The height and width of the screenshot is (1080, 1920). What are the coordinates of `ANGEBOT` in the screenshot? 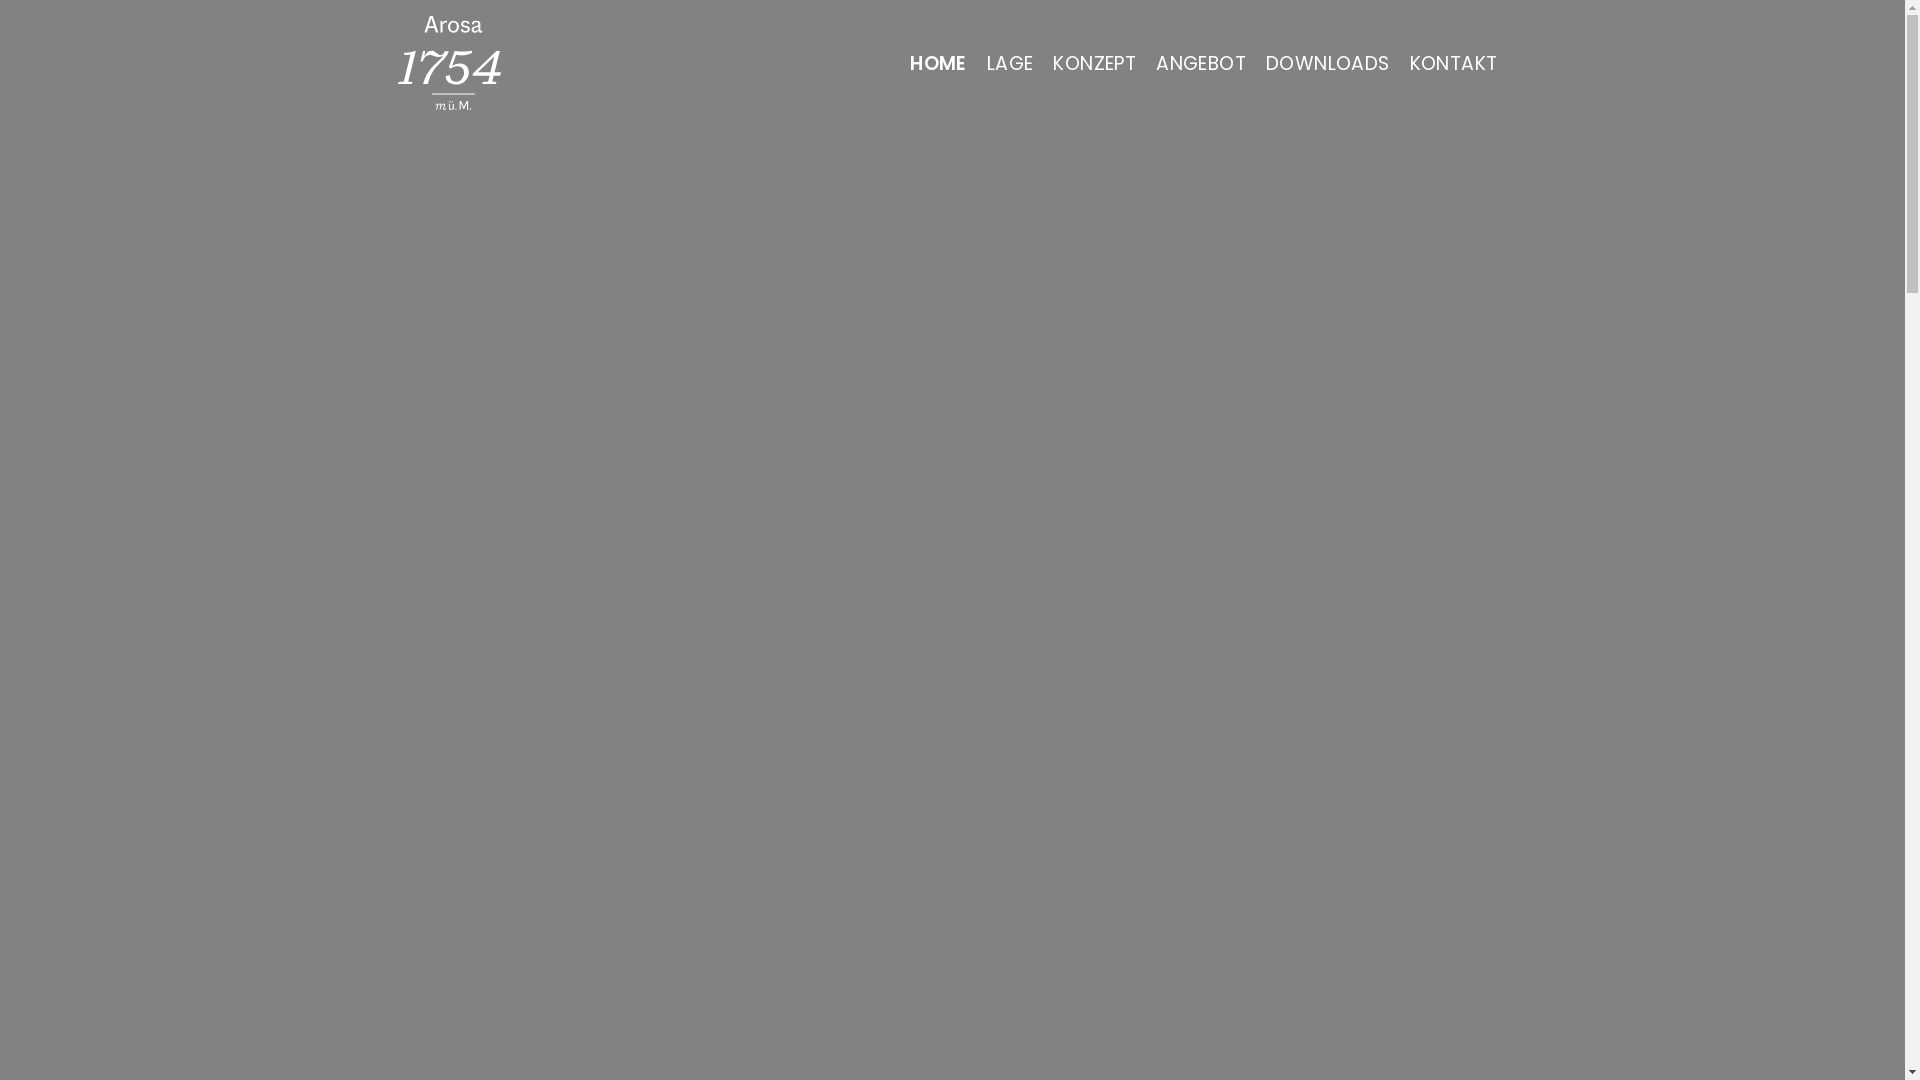 It's located at (1201, 63).